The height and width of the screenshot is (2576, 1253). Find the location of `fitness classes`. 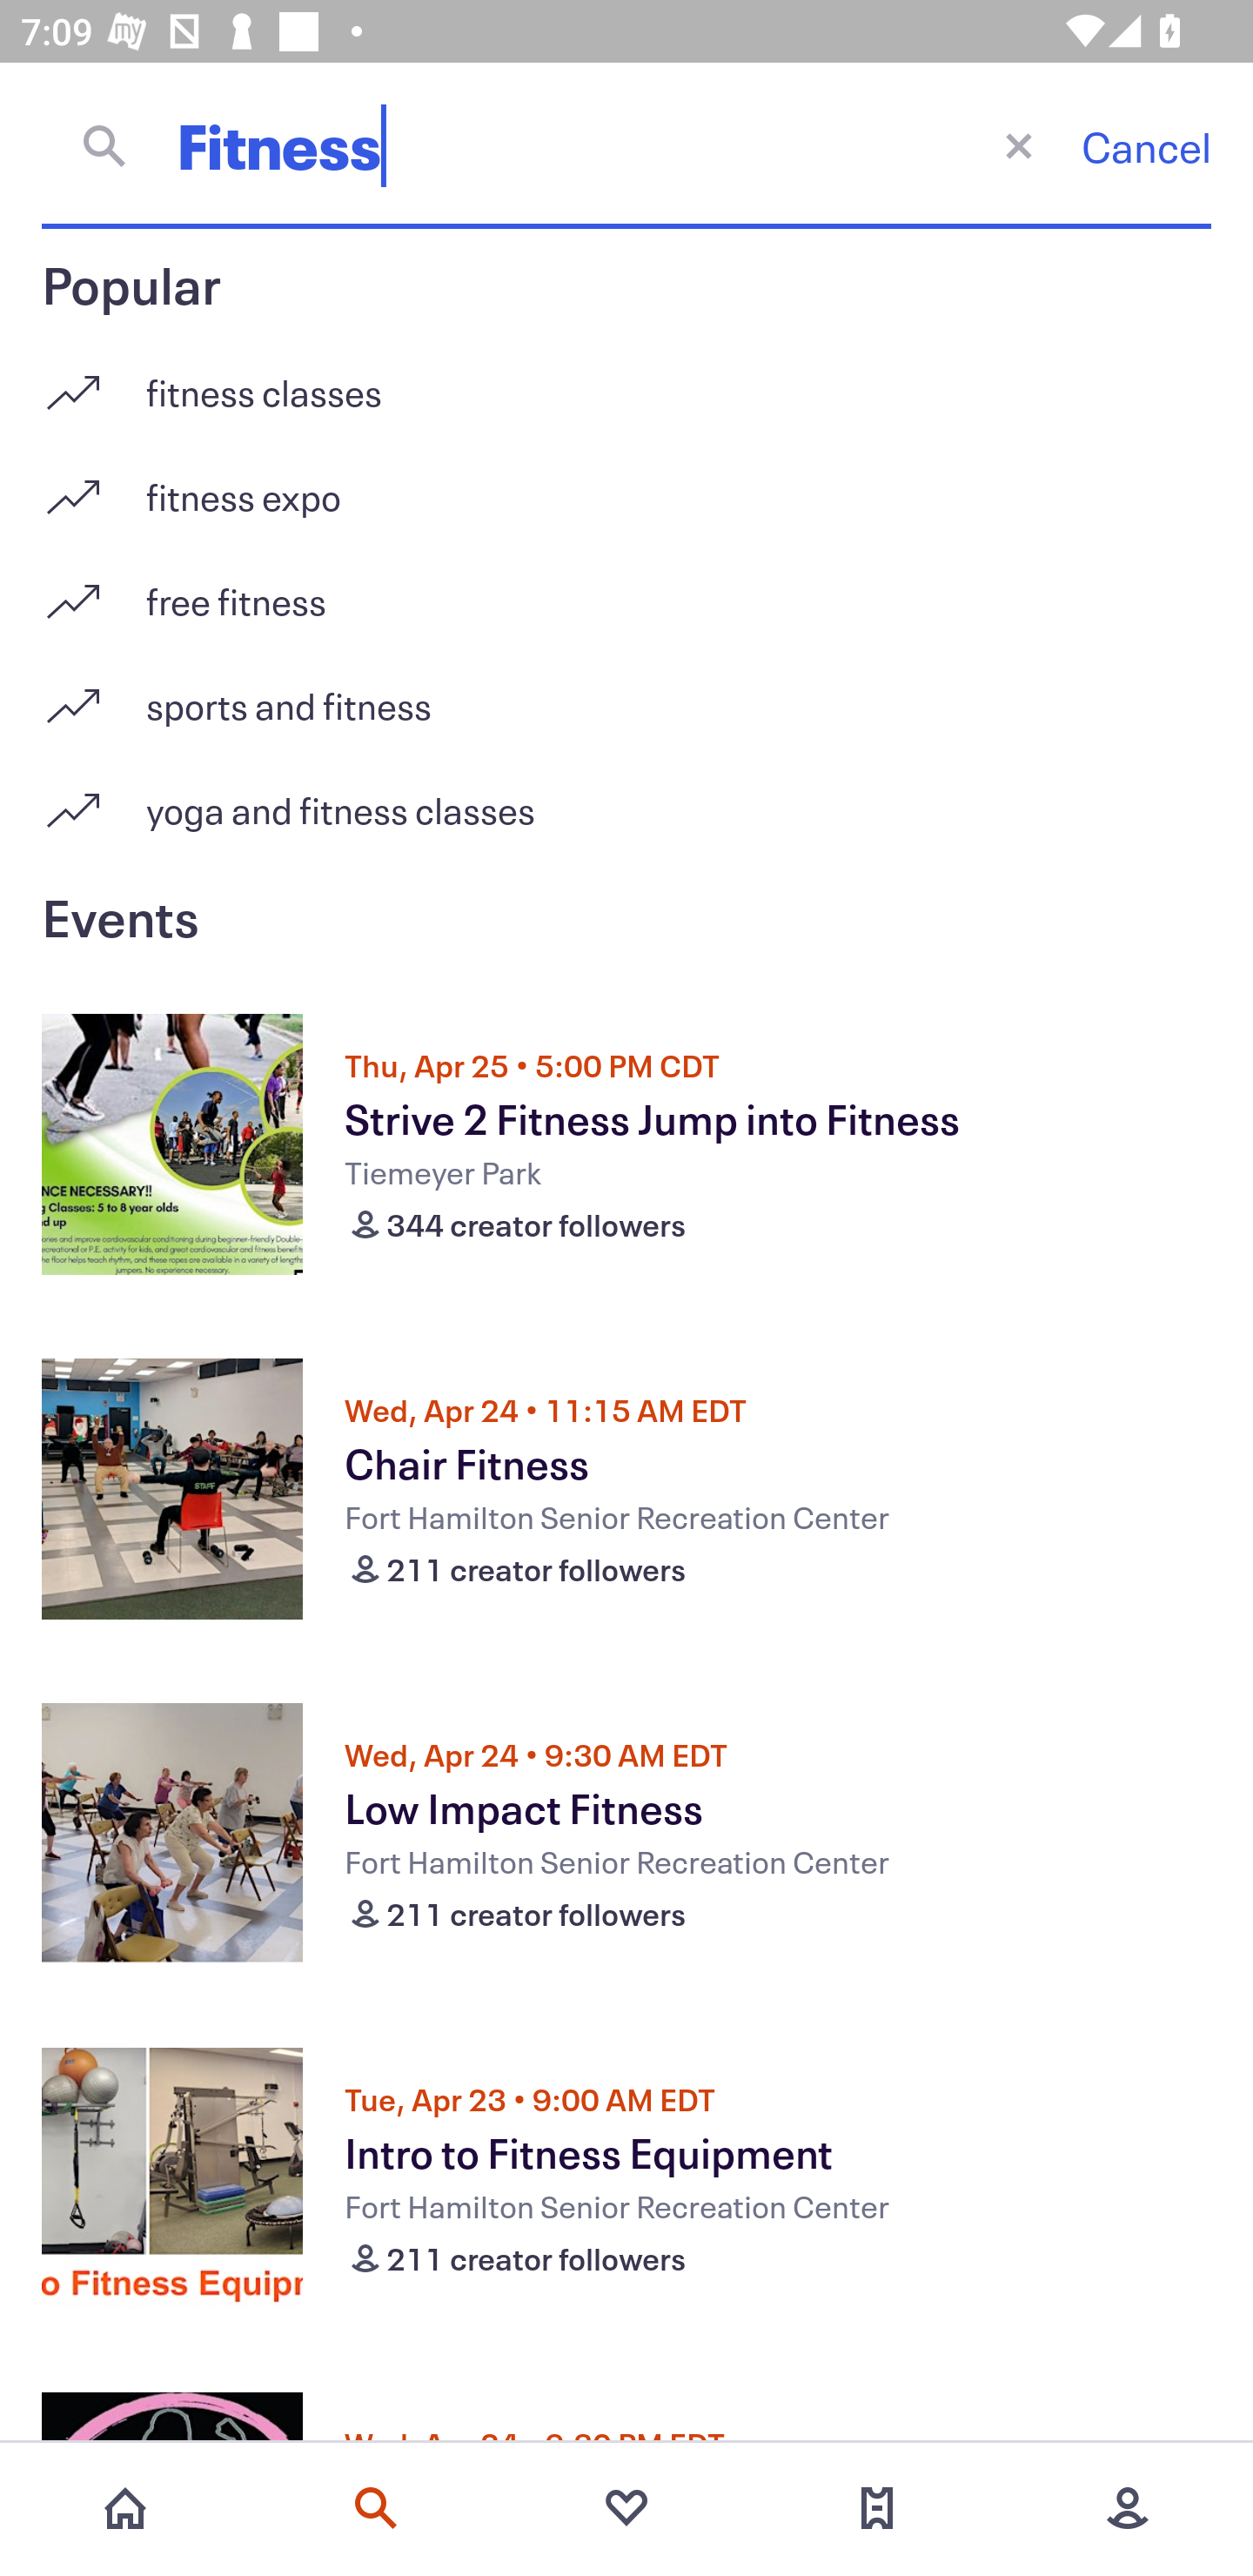

fitness classes is located at coordinates (626, 381).